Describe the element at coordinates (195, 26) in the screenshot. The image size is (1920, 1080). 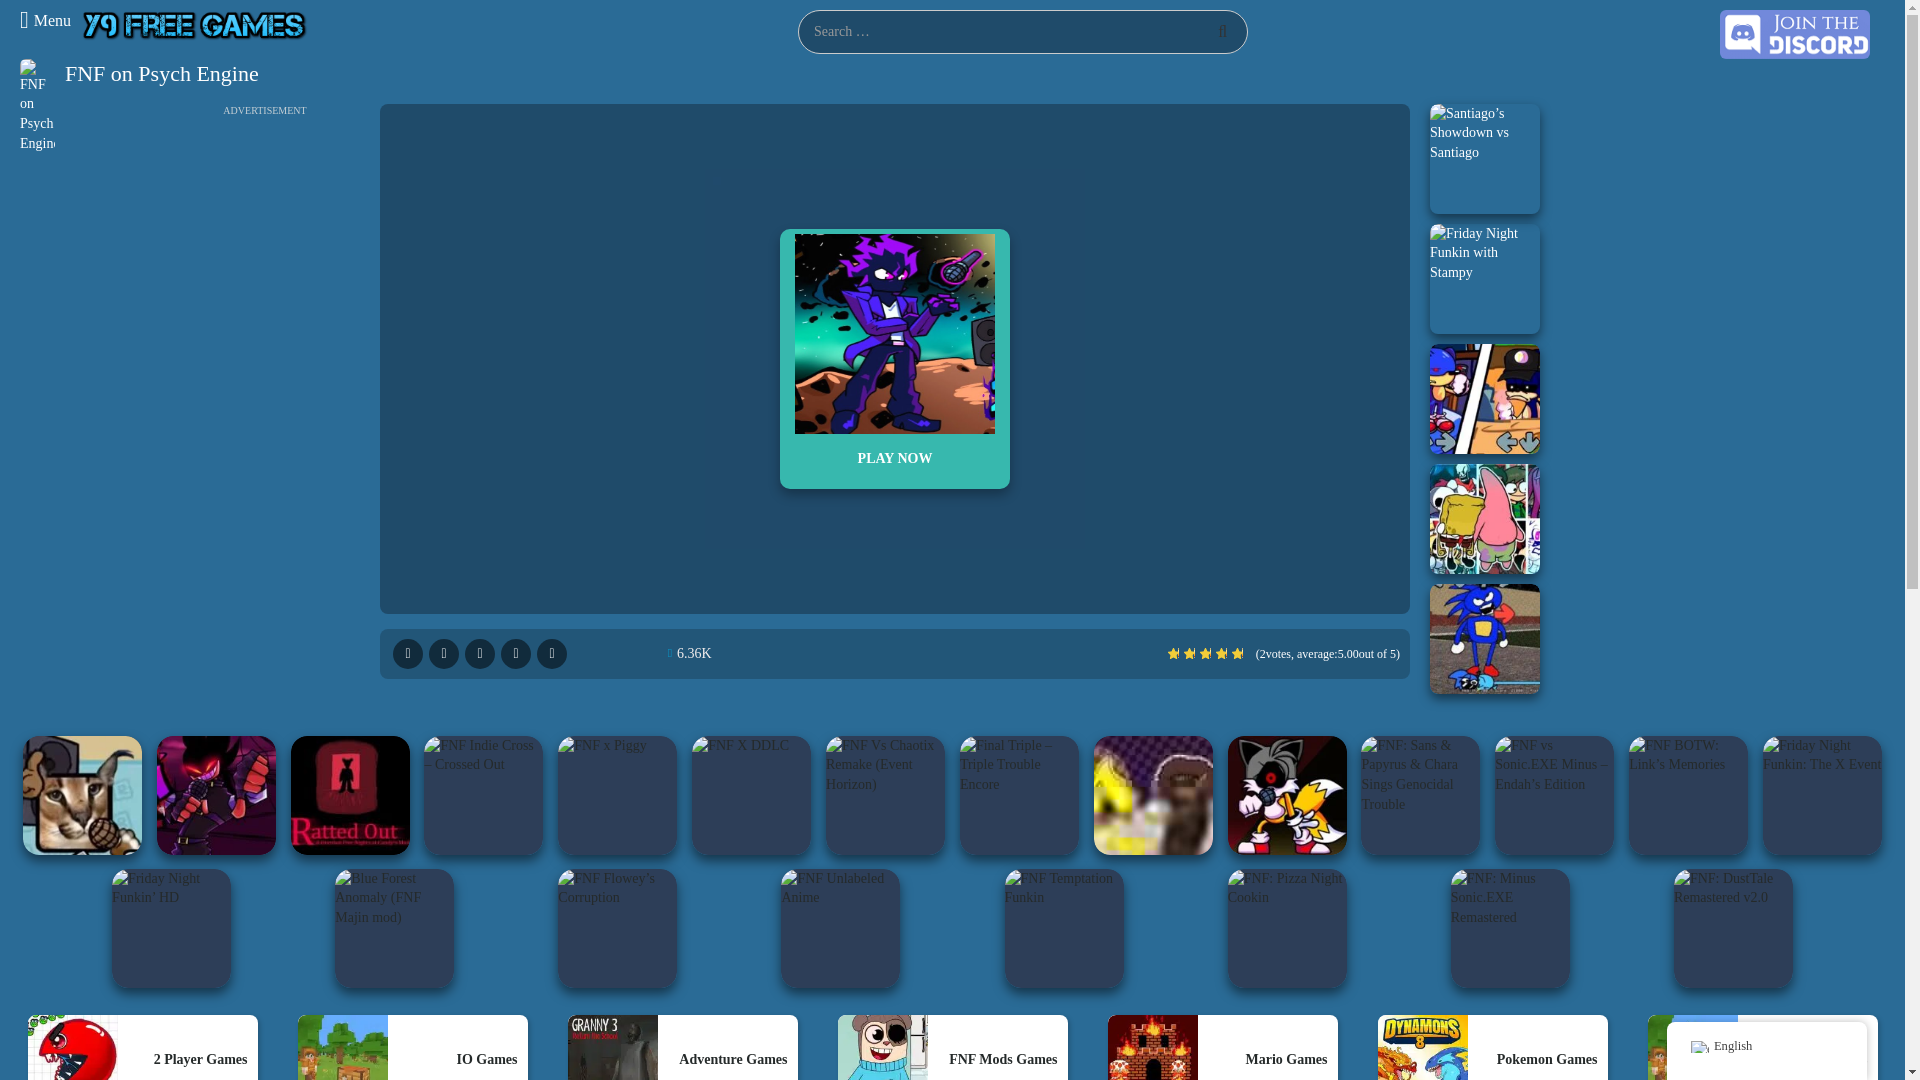
I see `Y9FreeGames.com` at that location.